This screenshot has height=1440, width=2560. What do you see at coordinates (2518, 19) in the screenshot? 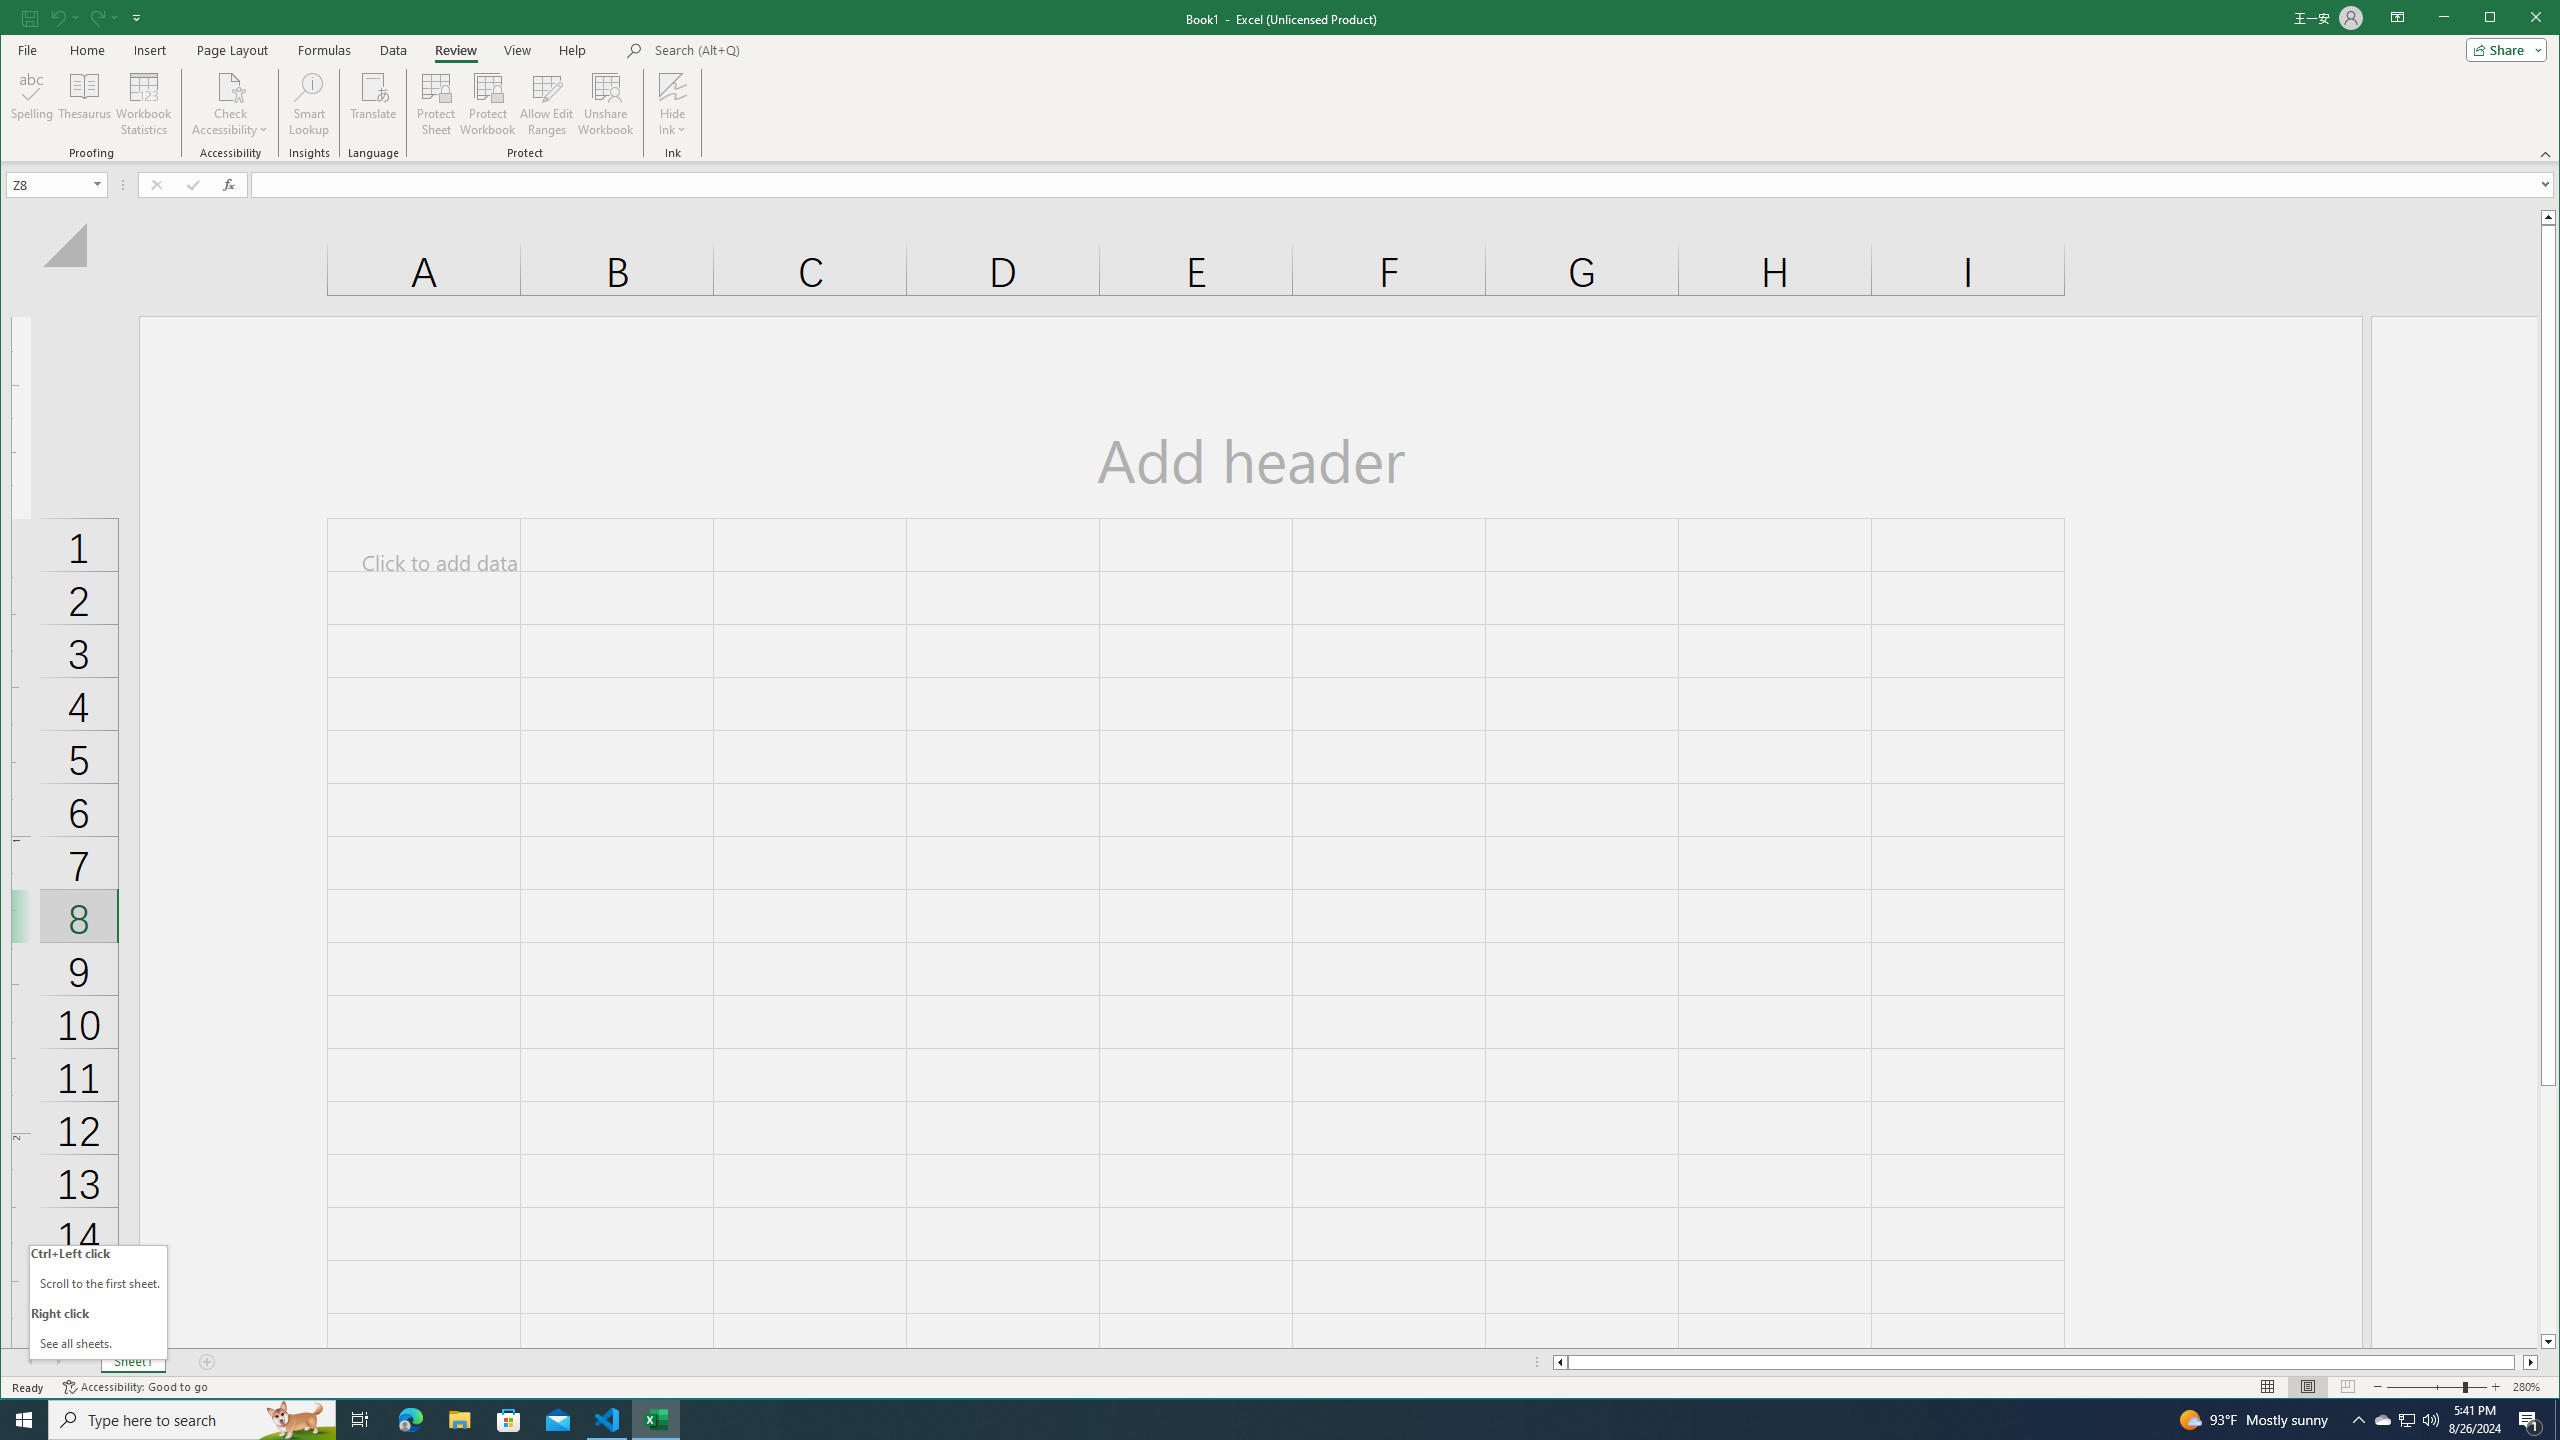
I see `User Promoted Notification Area` at bounding box center [2518, 19].